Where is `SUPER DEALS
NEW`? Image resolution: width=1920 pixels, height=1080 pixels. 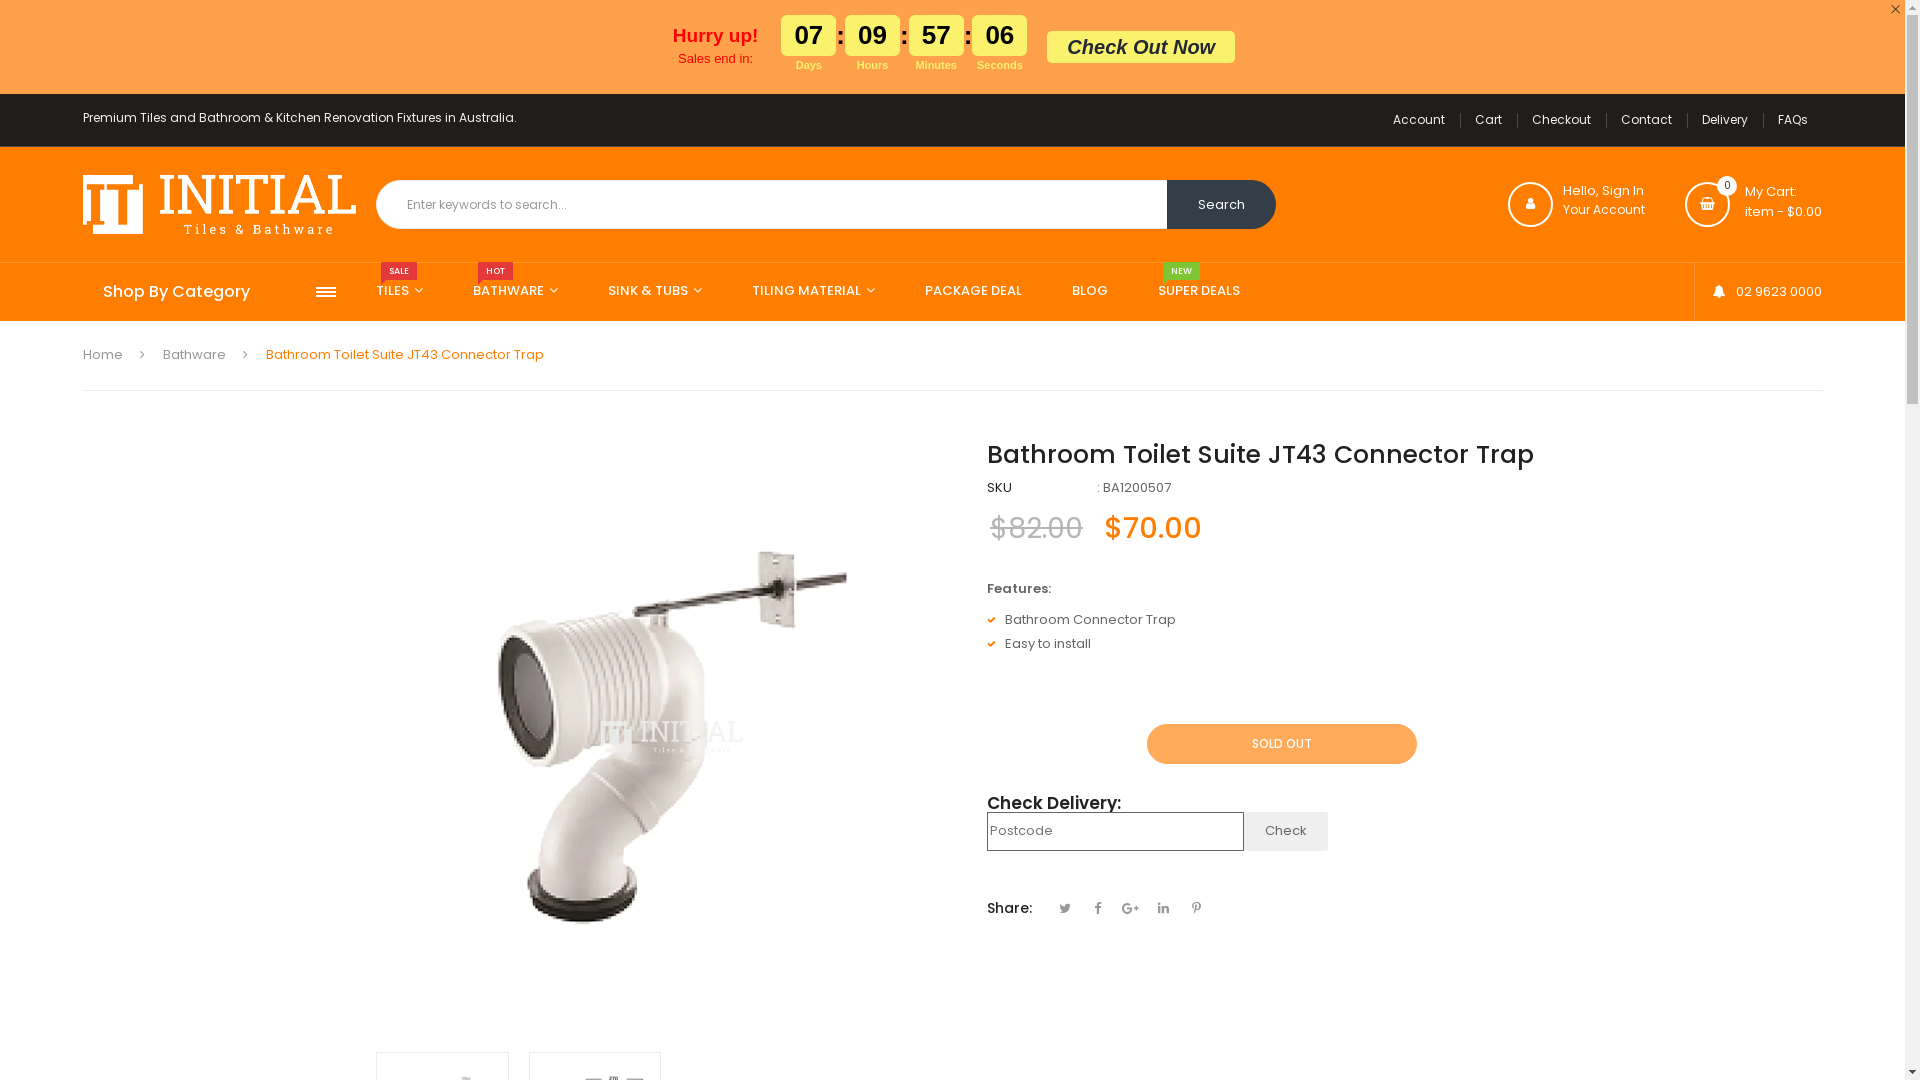
SUPER DEALS
NEW is located at coordinates (1199, 292).